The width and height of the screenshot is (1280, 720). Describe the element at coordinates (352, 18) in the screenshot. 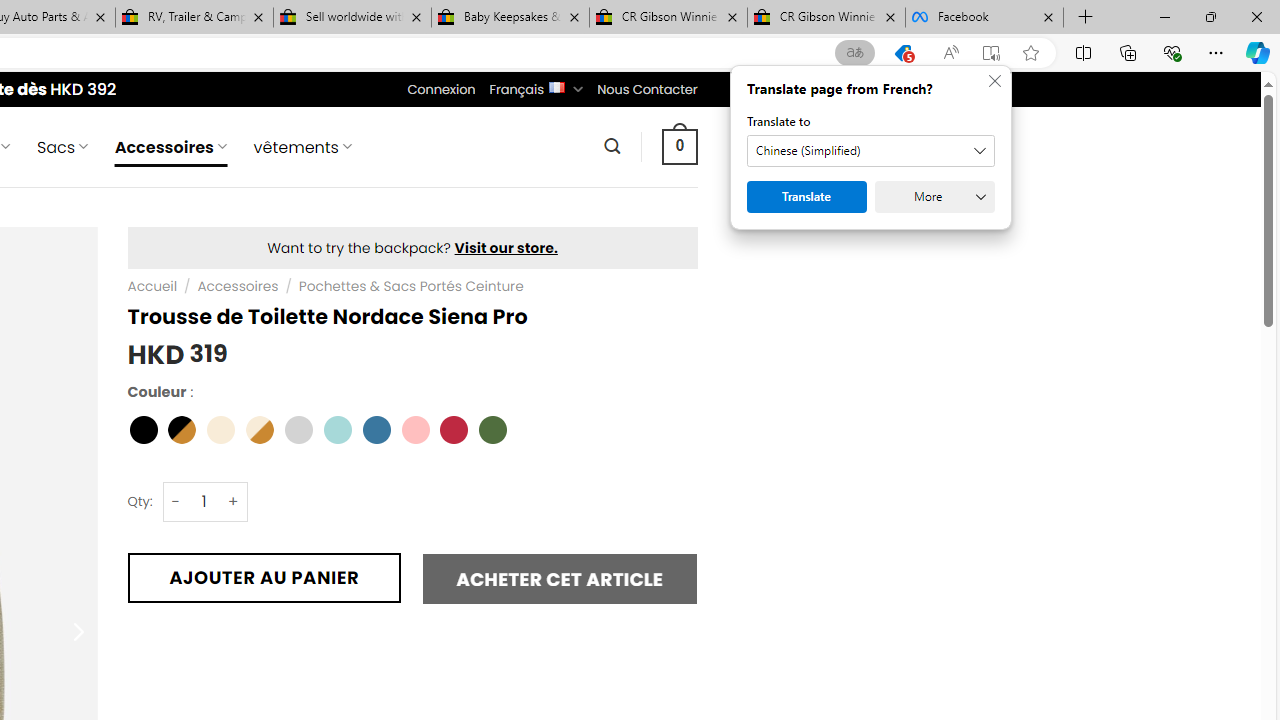

I see `Sell worldwide with eBay` at that location.